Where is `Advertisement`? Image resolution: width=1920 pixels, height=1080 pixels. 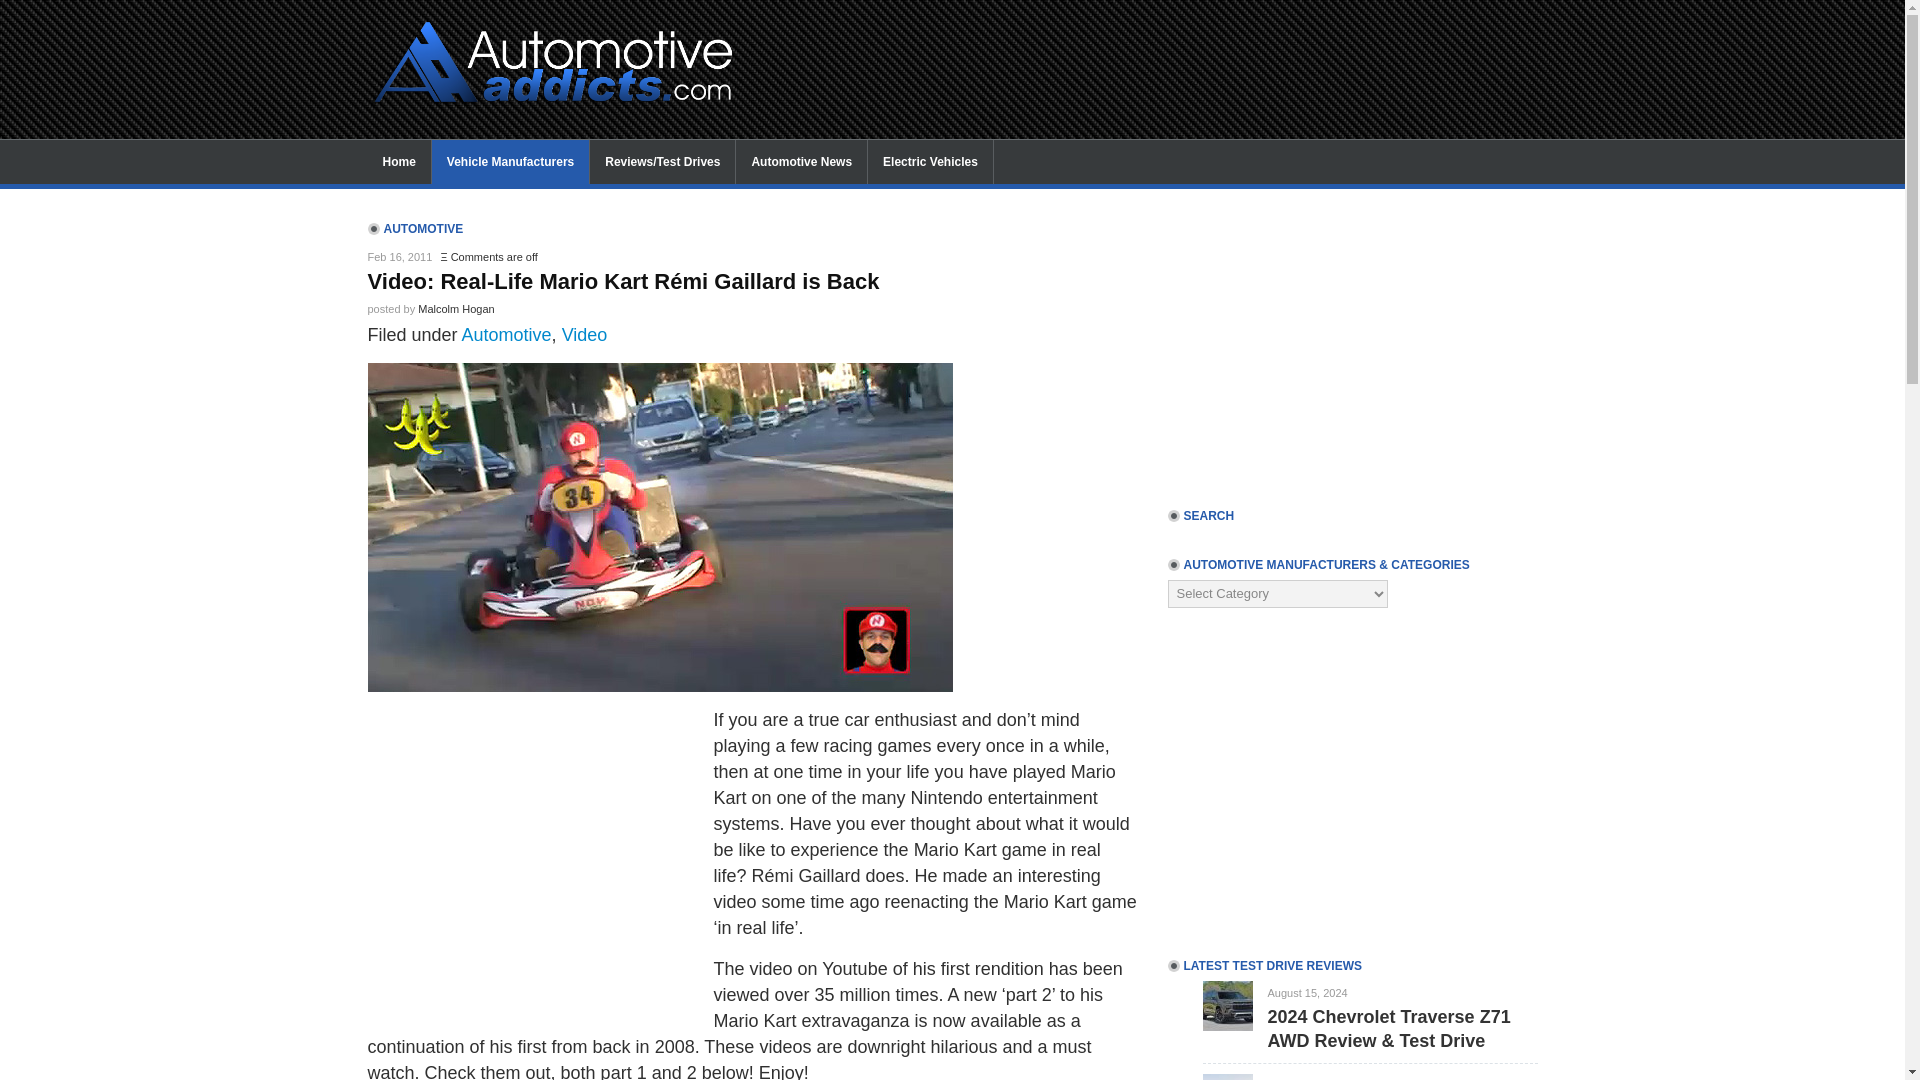 Advertisement is located at coordinates (536, 856).